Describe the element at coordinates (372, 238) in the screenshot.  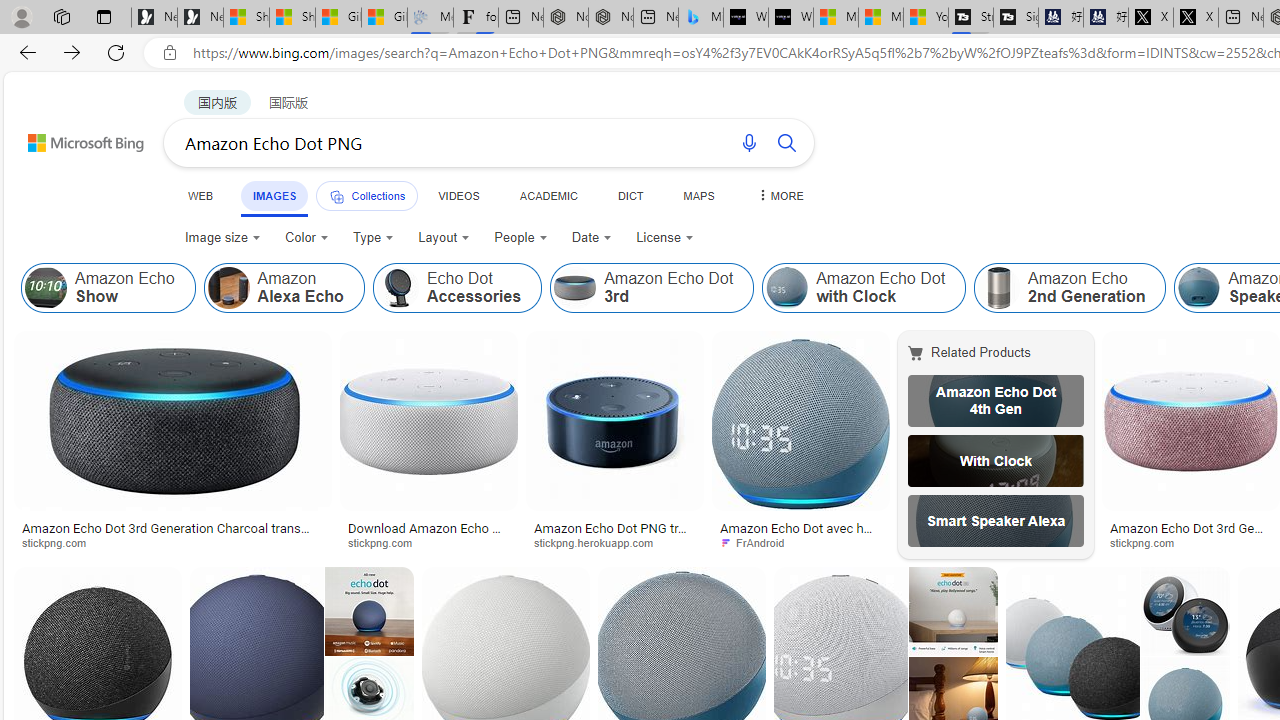
I see `Type` at that location.